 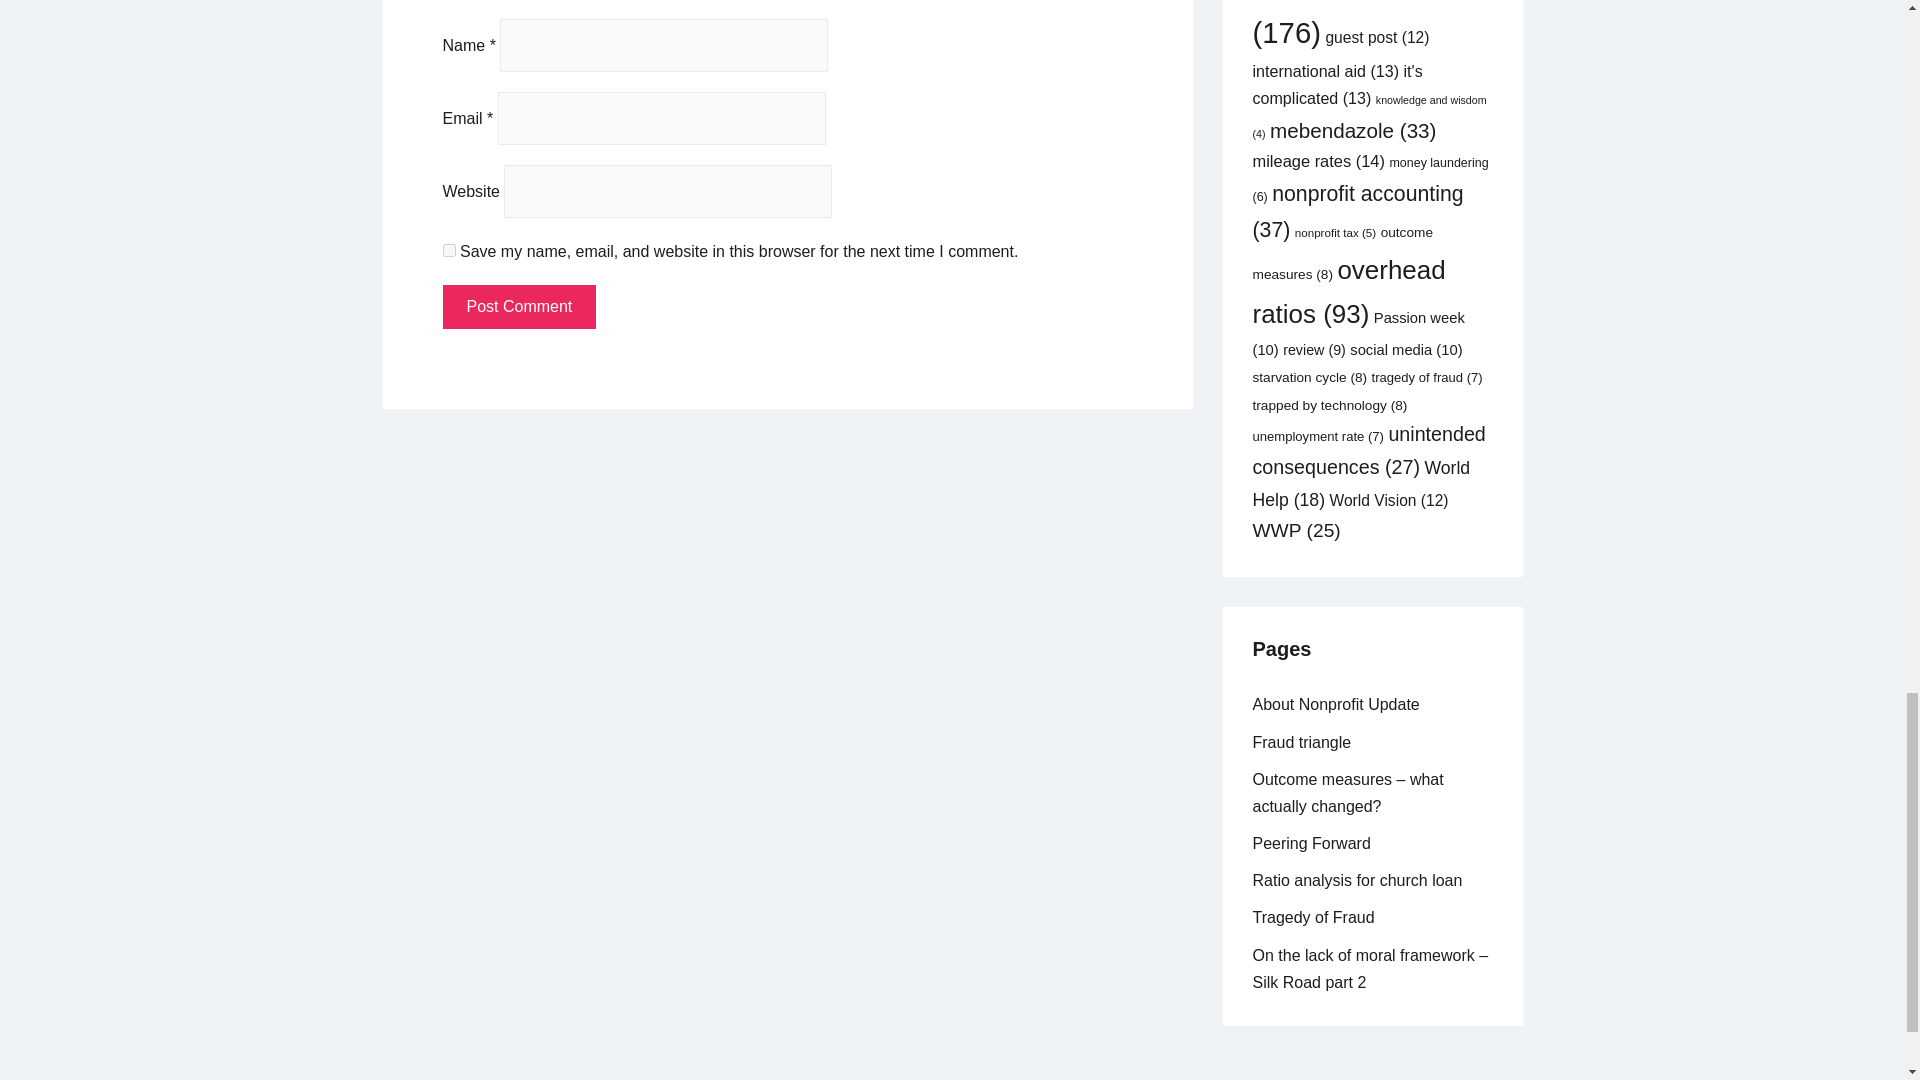 I want to click on yes, so click(x=448, y=250).